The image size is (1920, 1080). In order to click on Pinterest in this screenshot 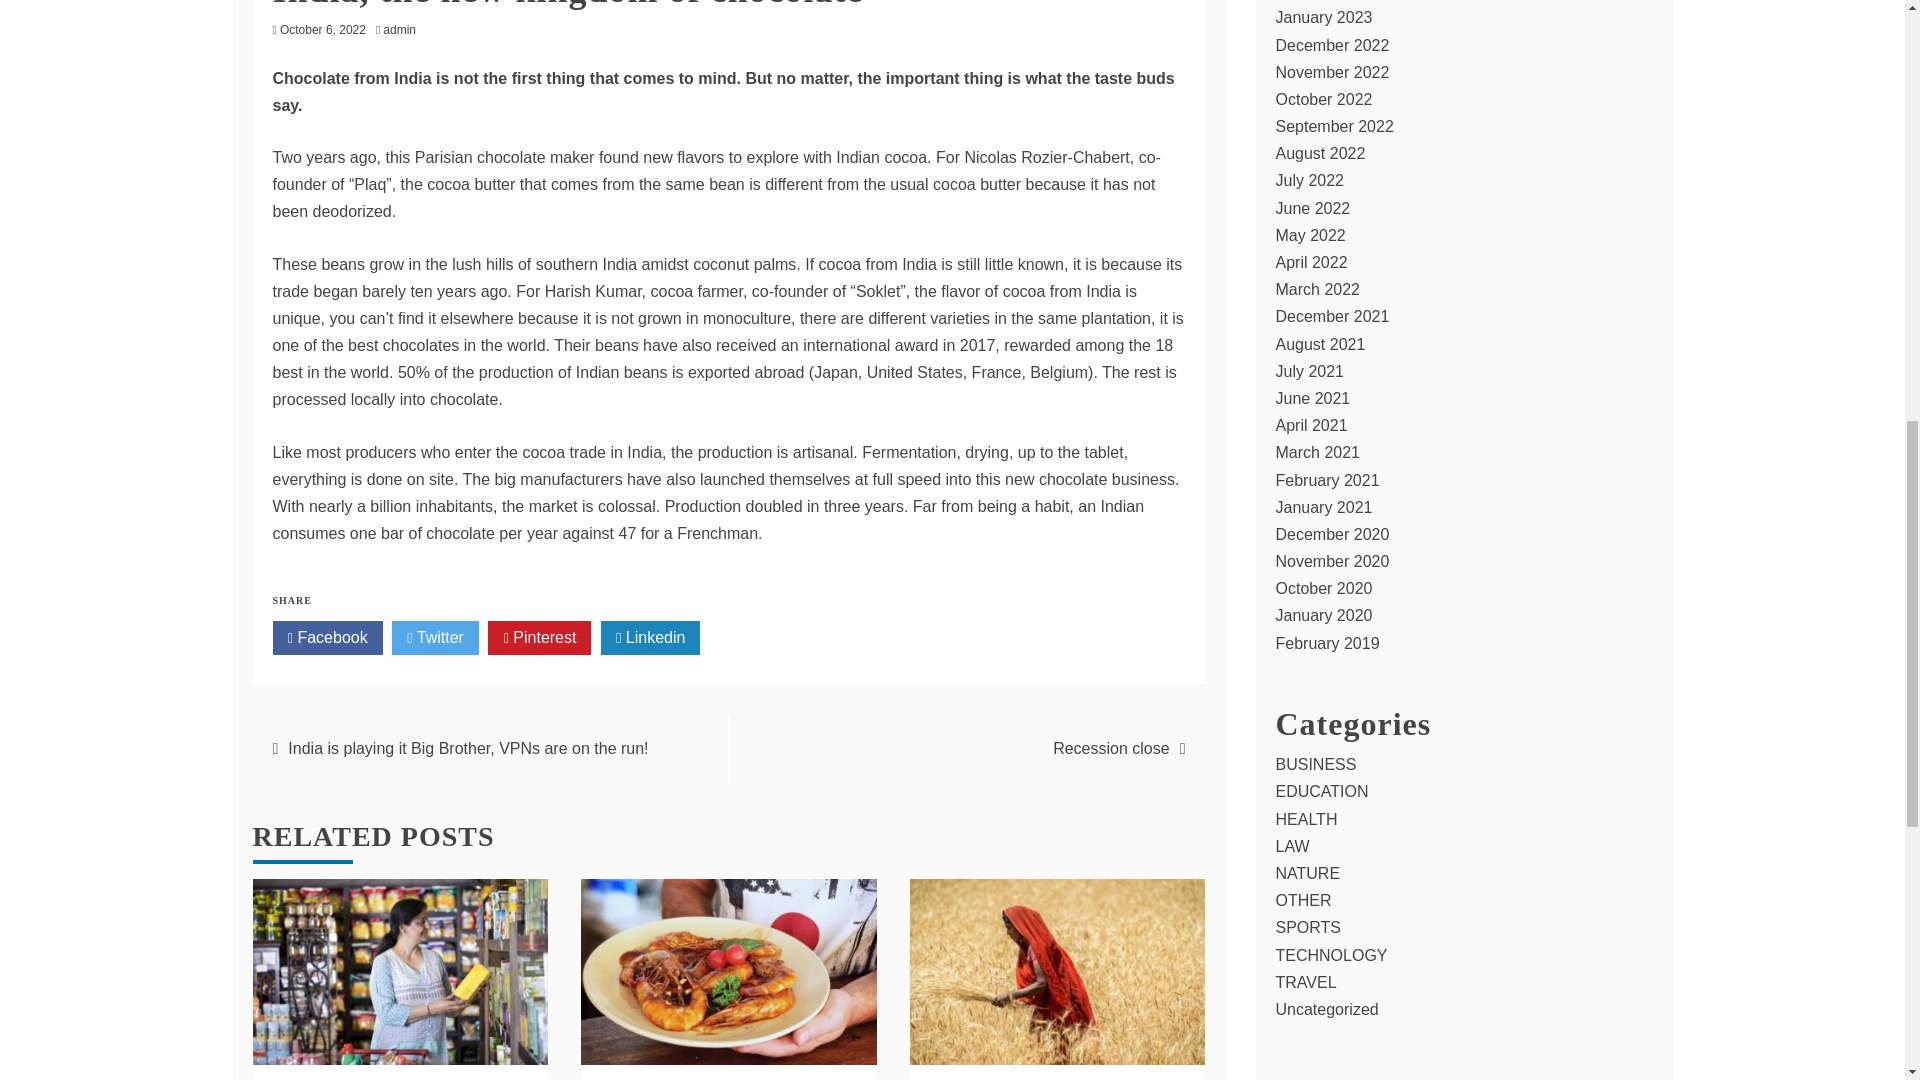, I will do `click(539, 638)`.